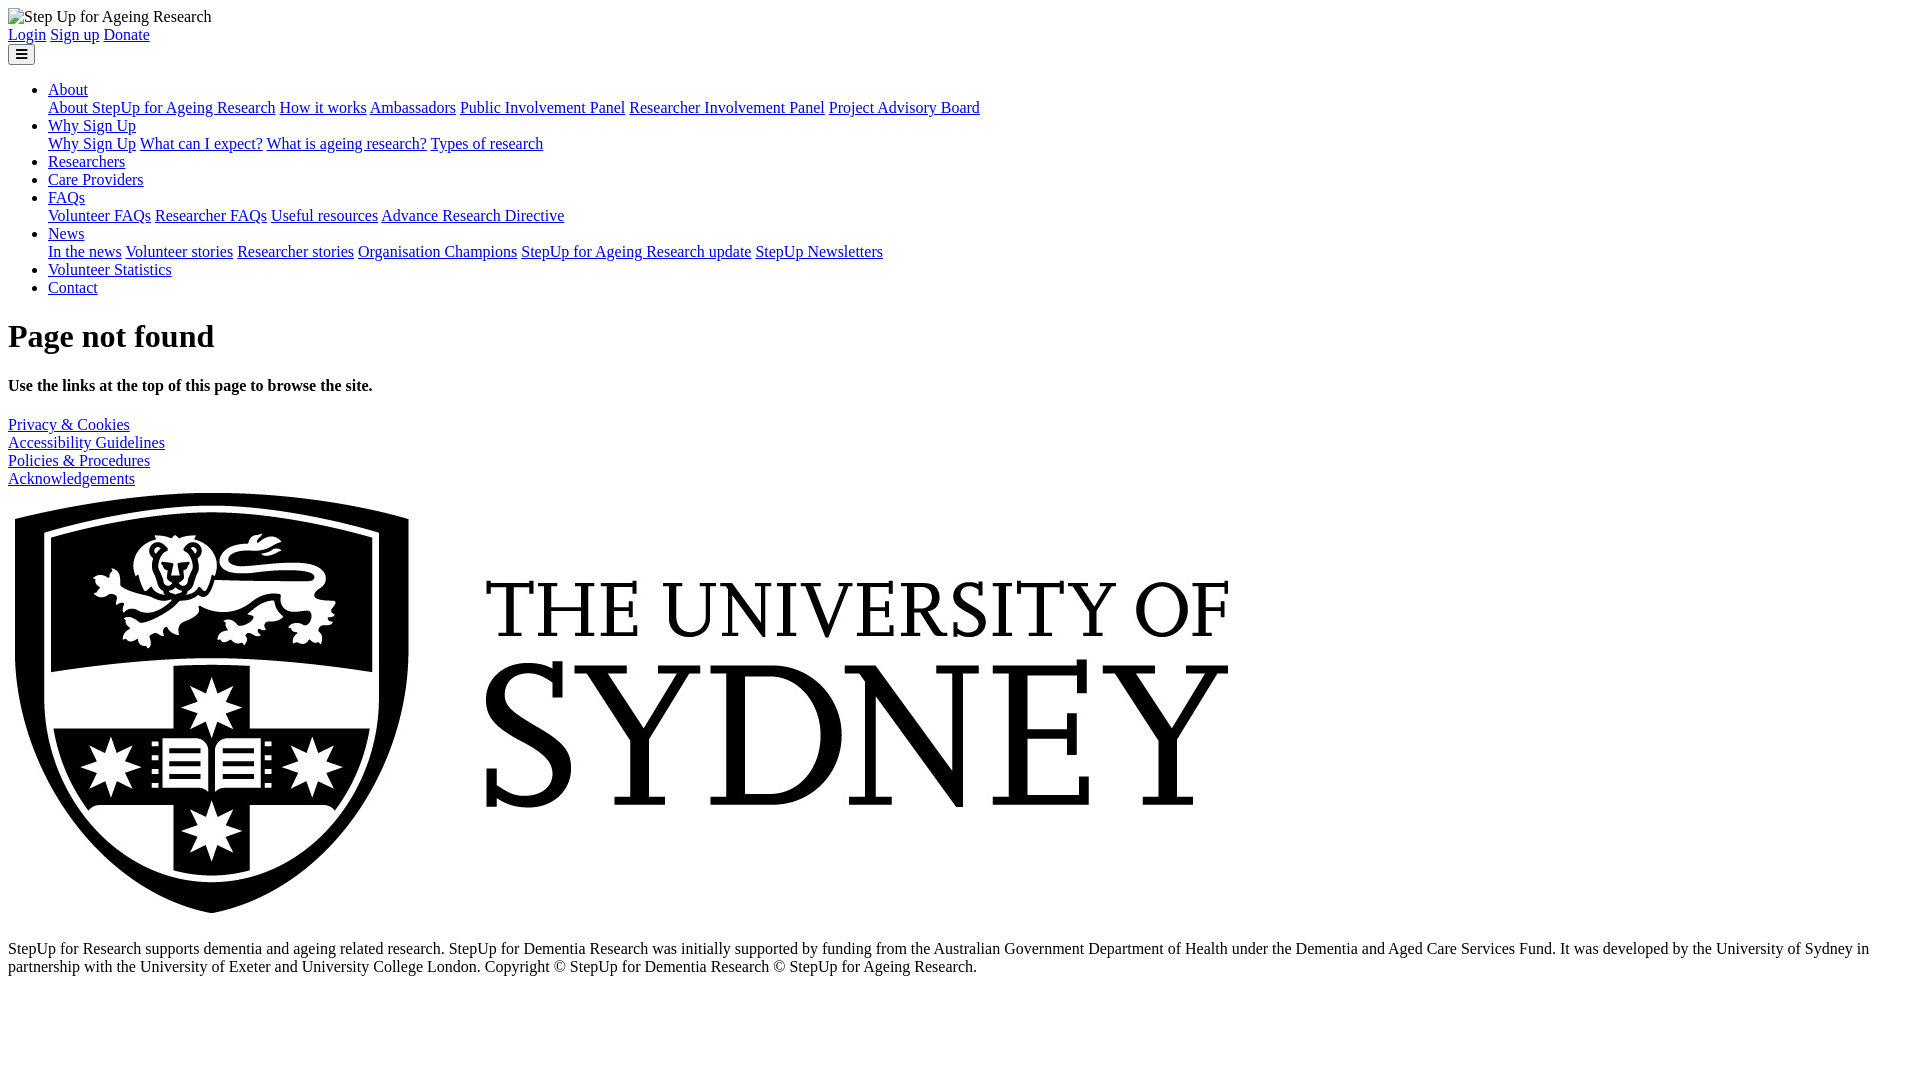 This screenshot has height=1080, width=1920. I want to click on What is ageing research?, so click(346, 144).